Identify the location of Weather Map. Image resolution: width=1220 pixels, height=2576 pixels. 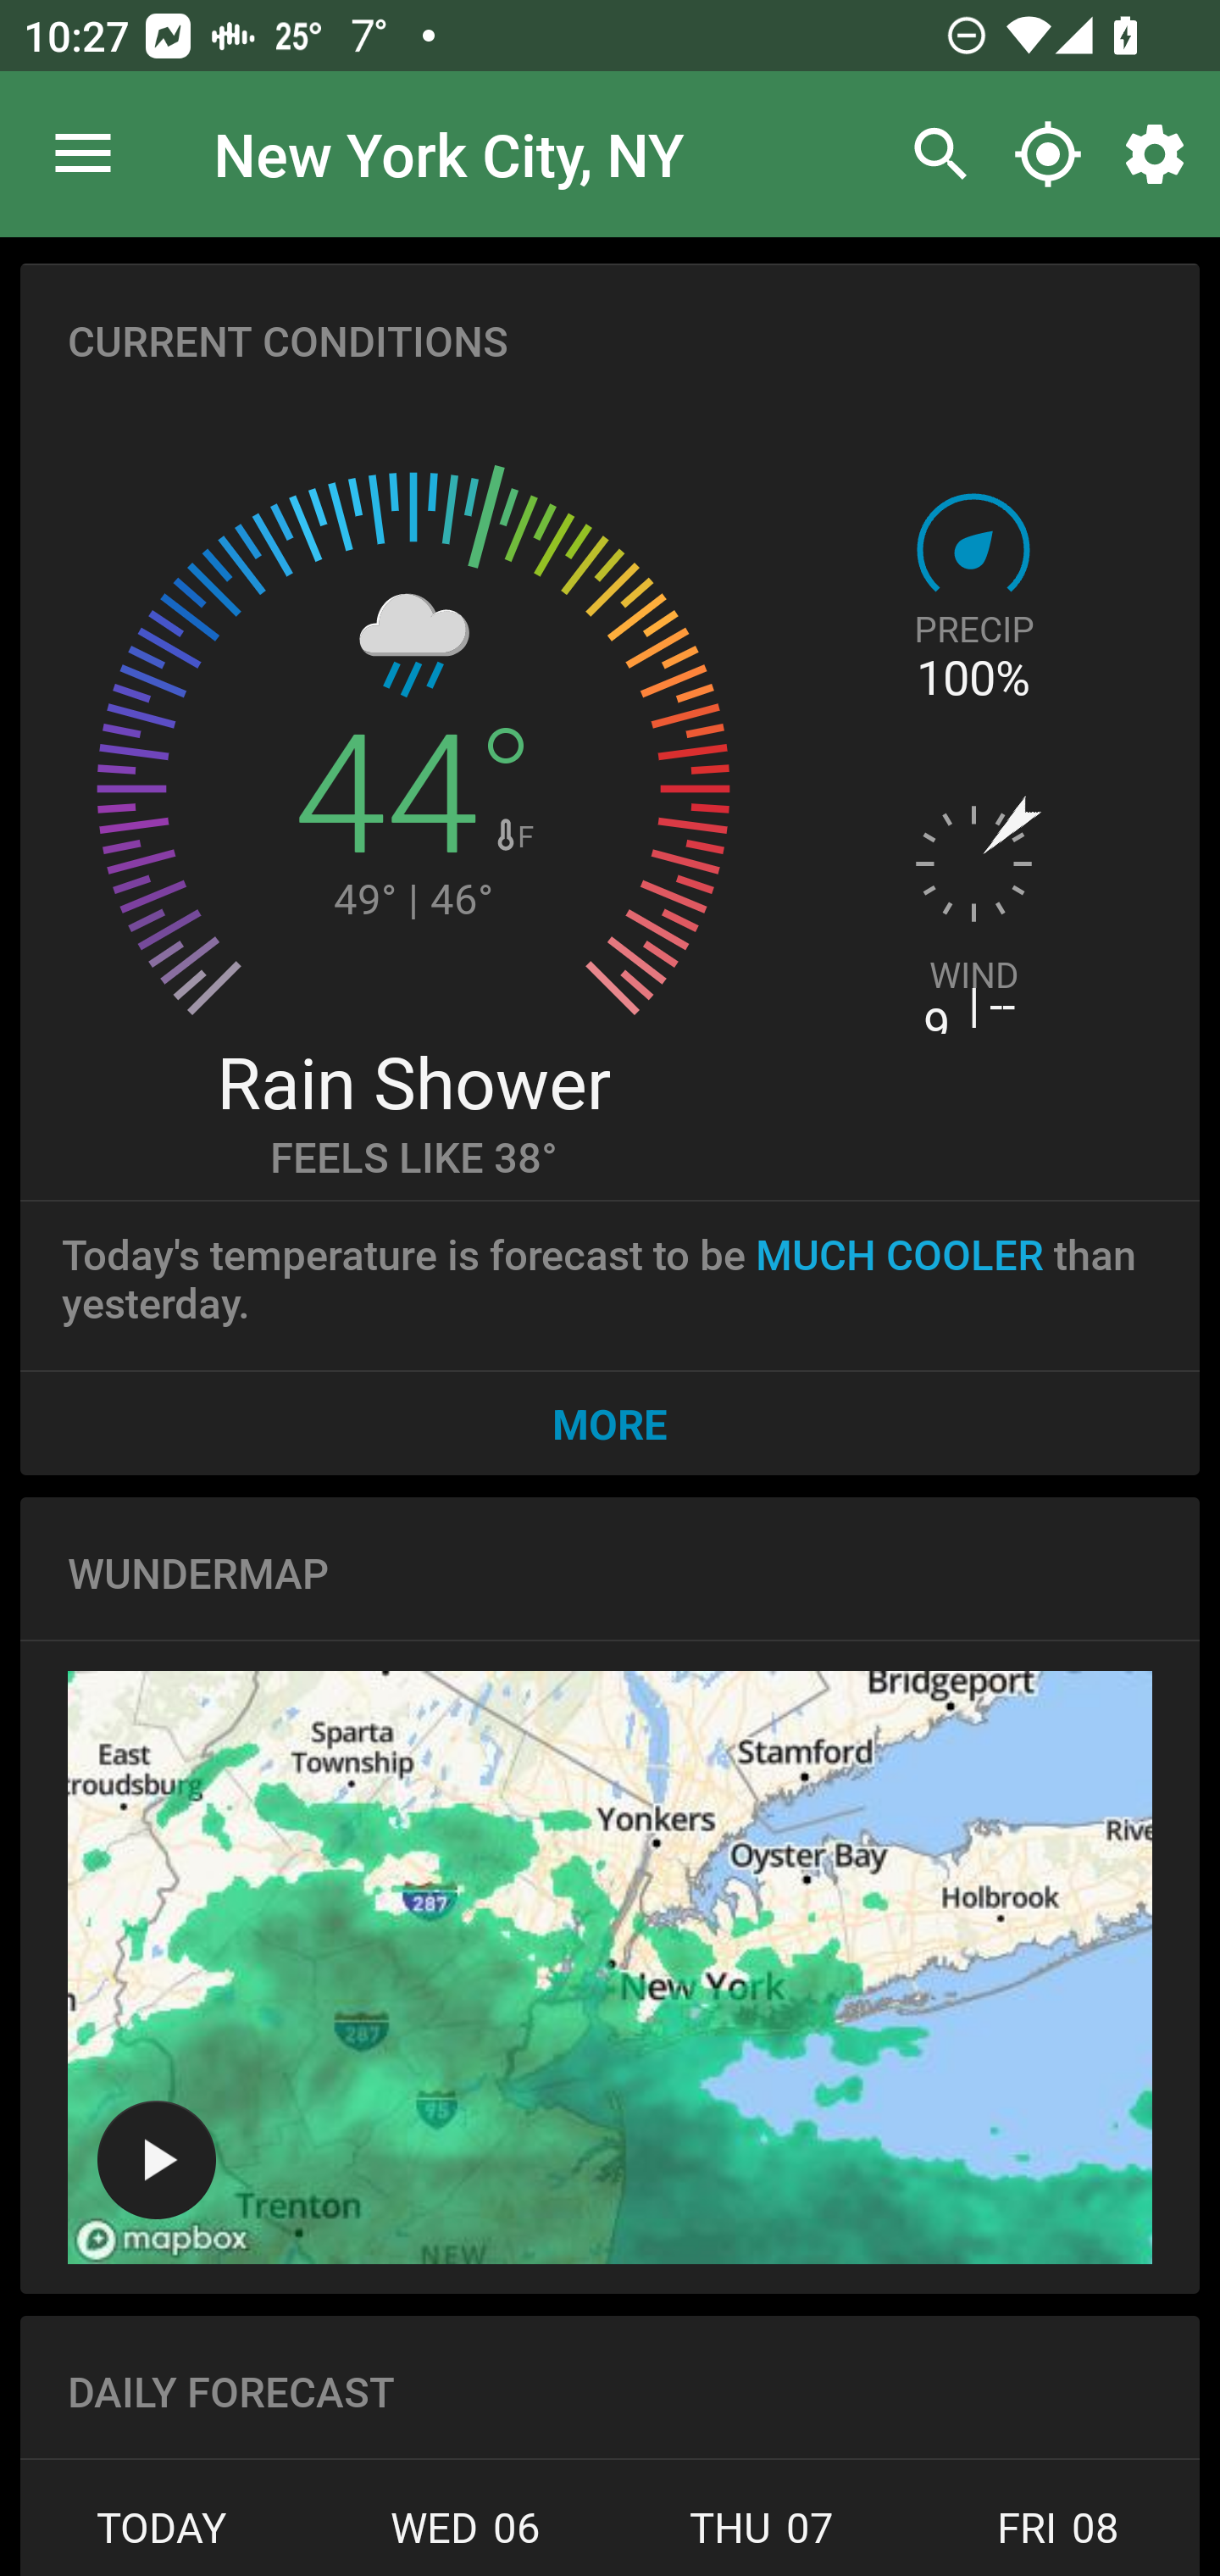
(610, 1968).